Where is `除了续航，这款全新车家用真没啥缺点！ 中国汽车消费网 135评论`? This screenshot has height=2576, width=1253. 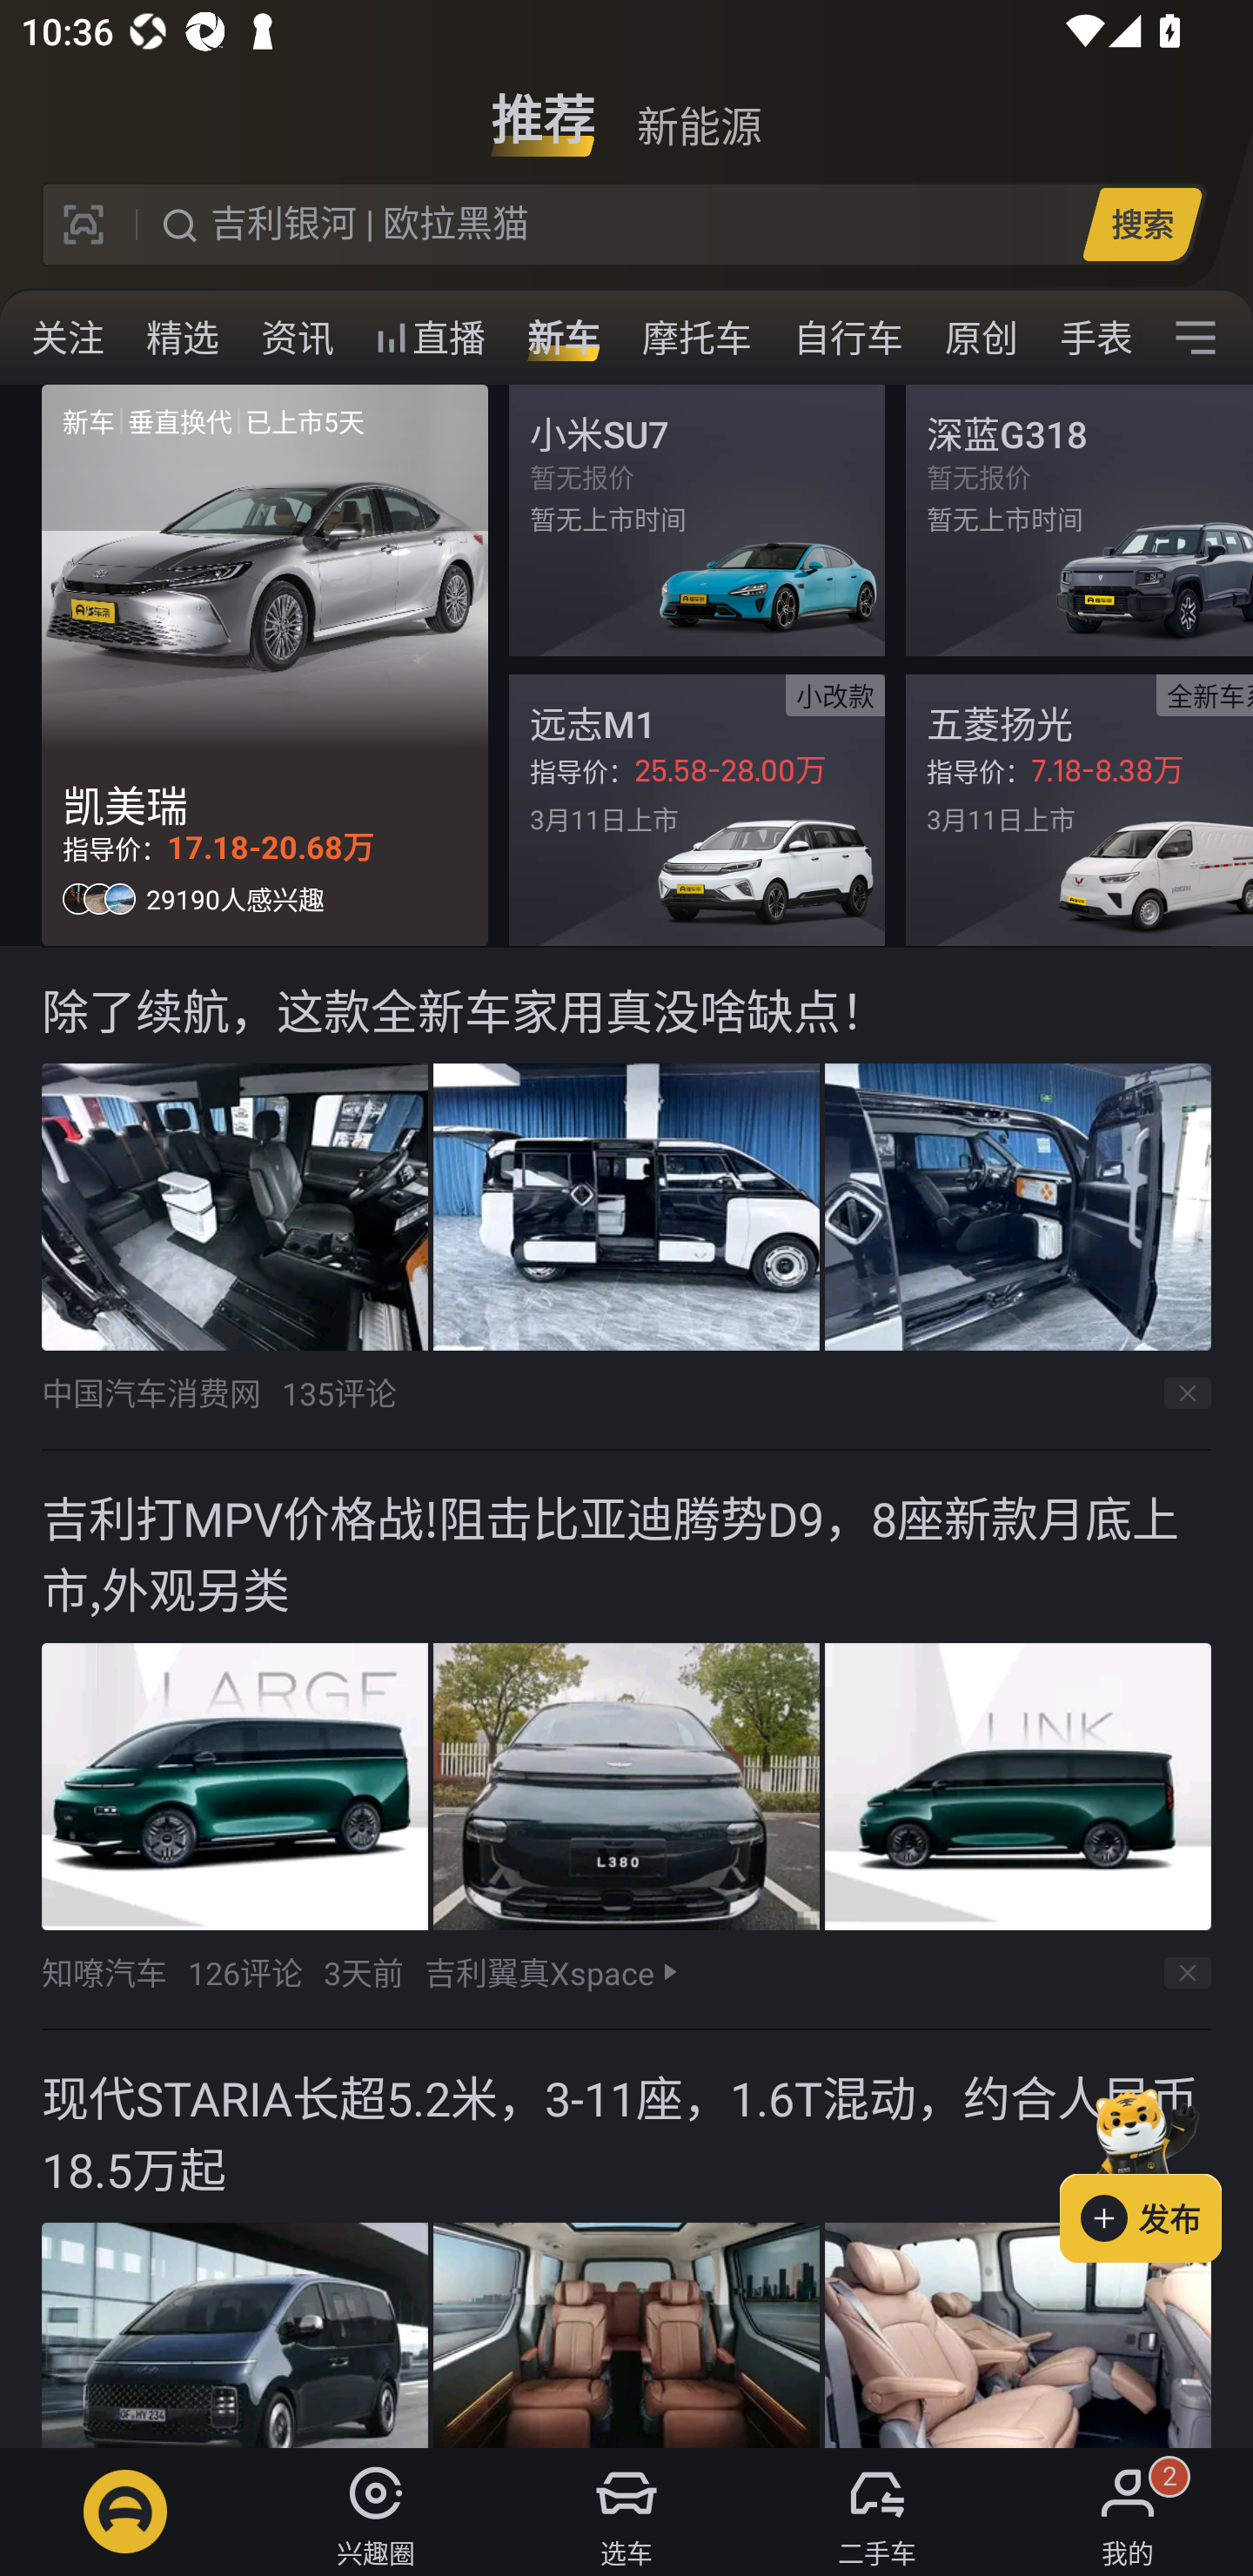 除了续航，这款全新车家用真没啥缺点！ 中国汽车消费网 135评论 is located at coordinates (626, 1199).